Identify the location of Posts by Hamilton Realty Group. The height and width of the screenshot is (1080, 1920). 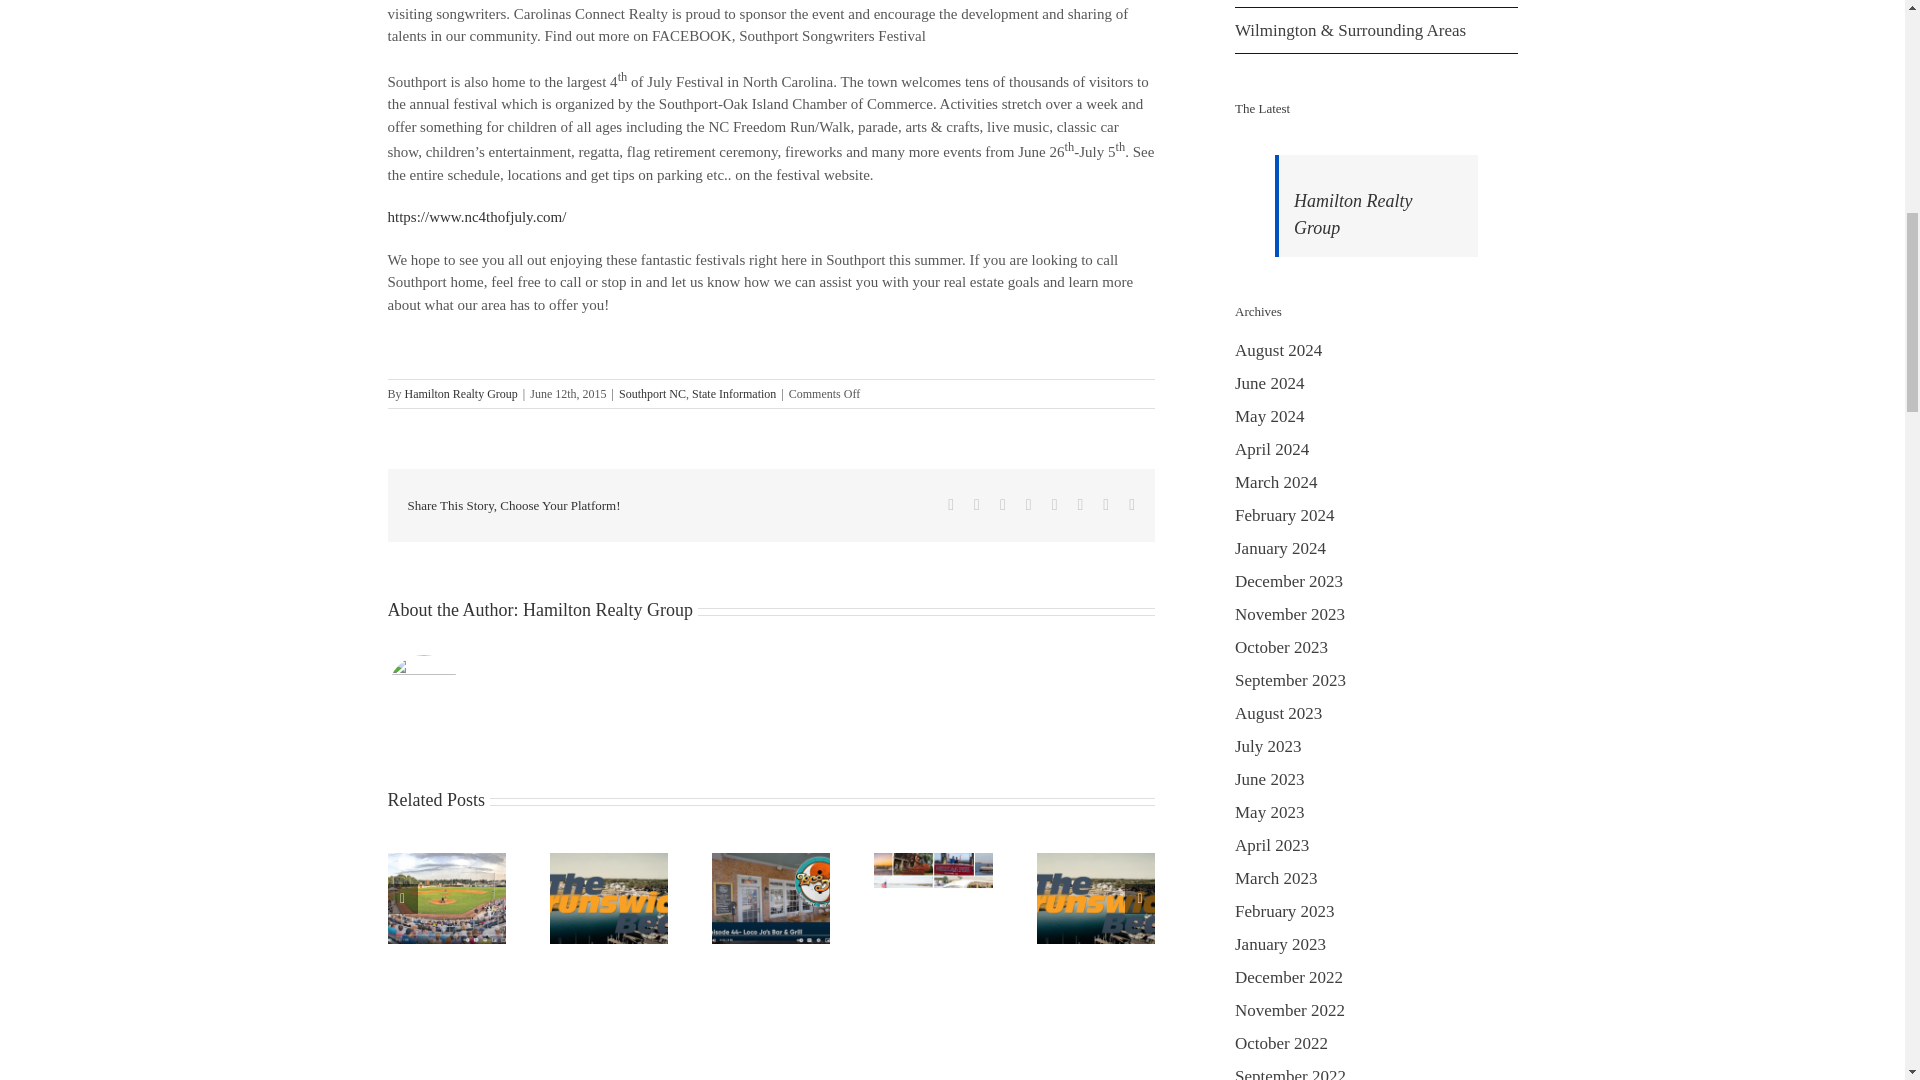
(608, 610).